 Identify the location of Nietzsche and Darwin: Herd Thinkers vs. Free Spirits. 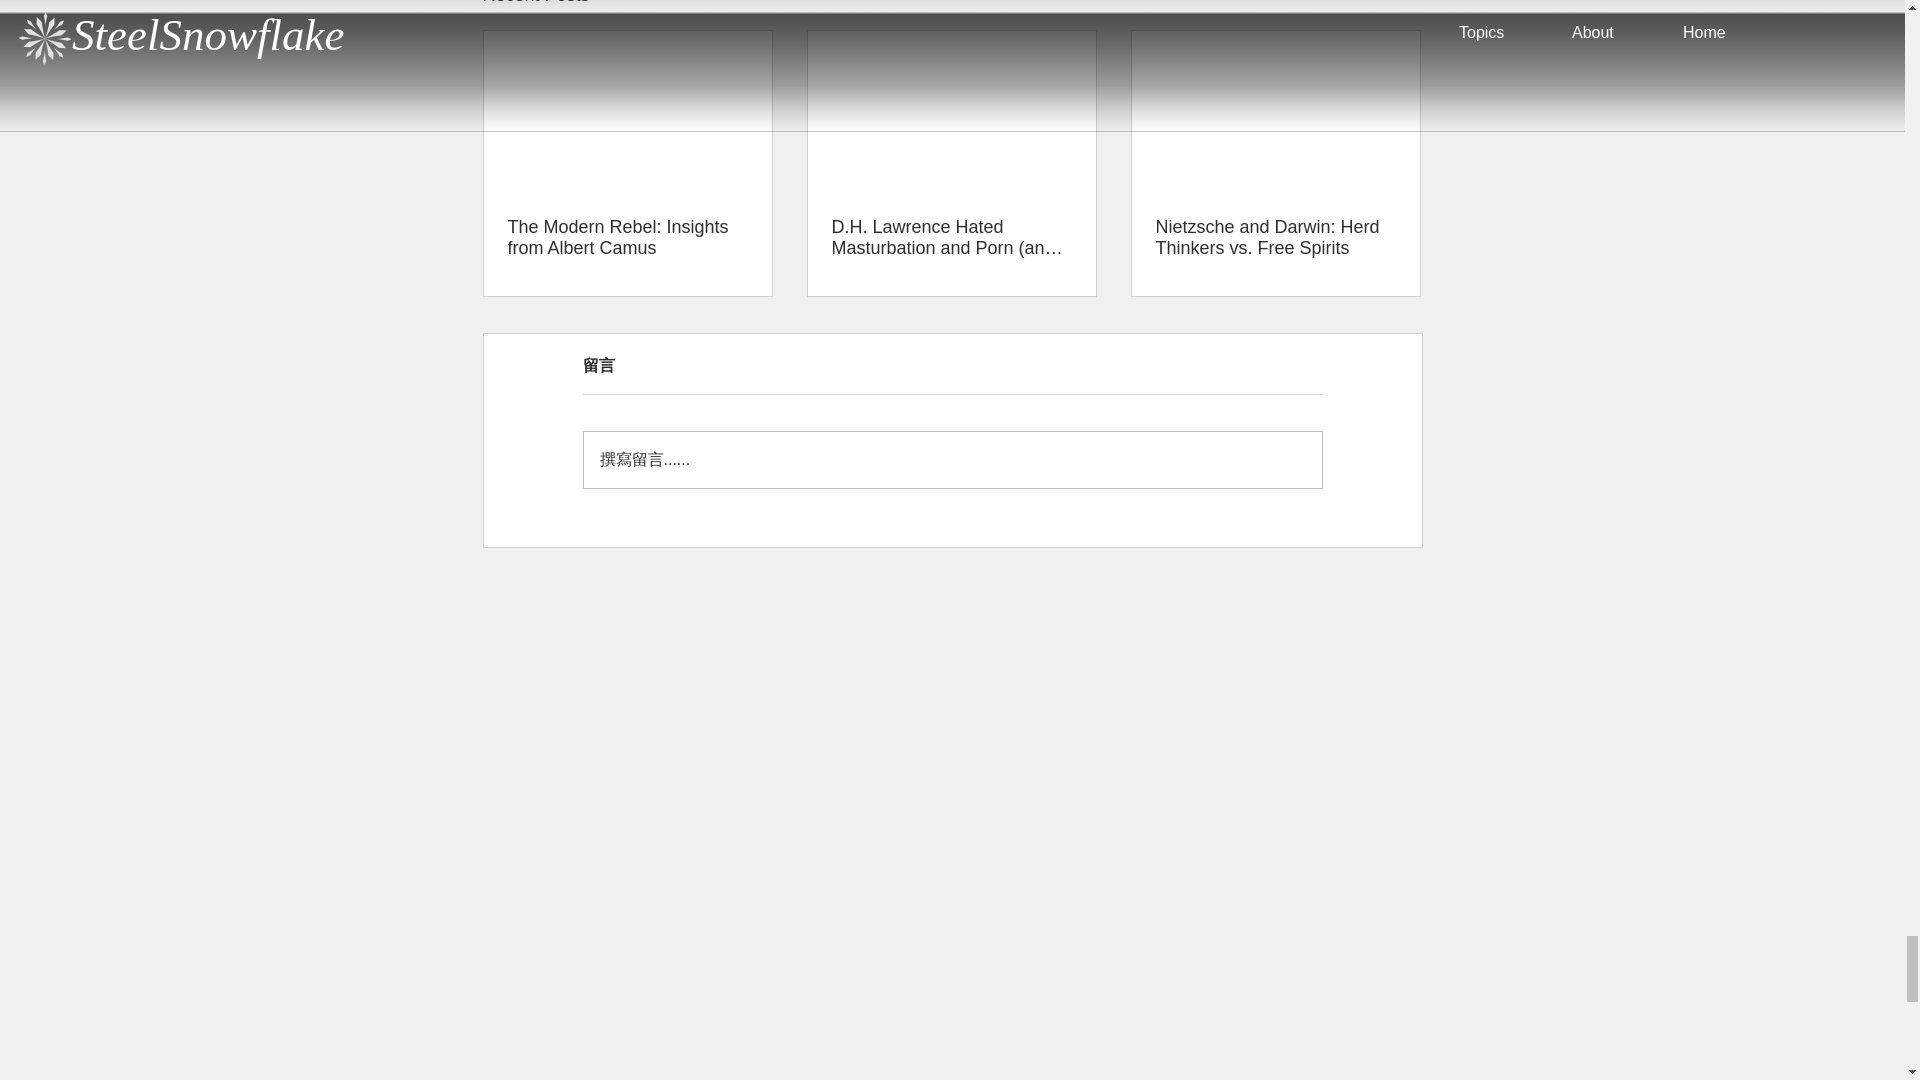
(1275, 238).